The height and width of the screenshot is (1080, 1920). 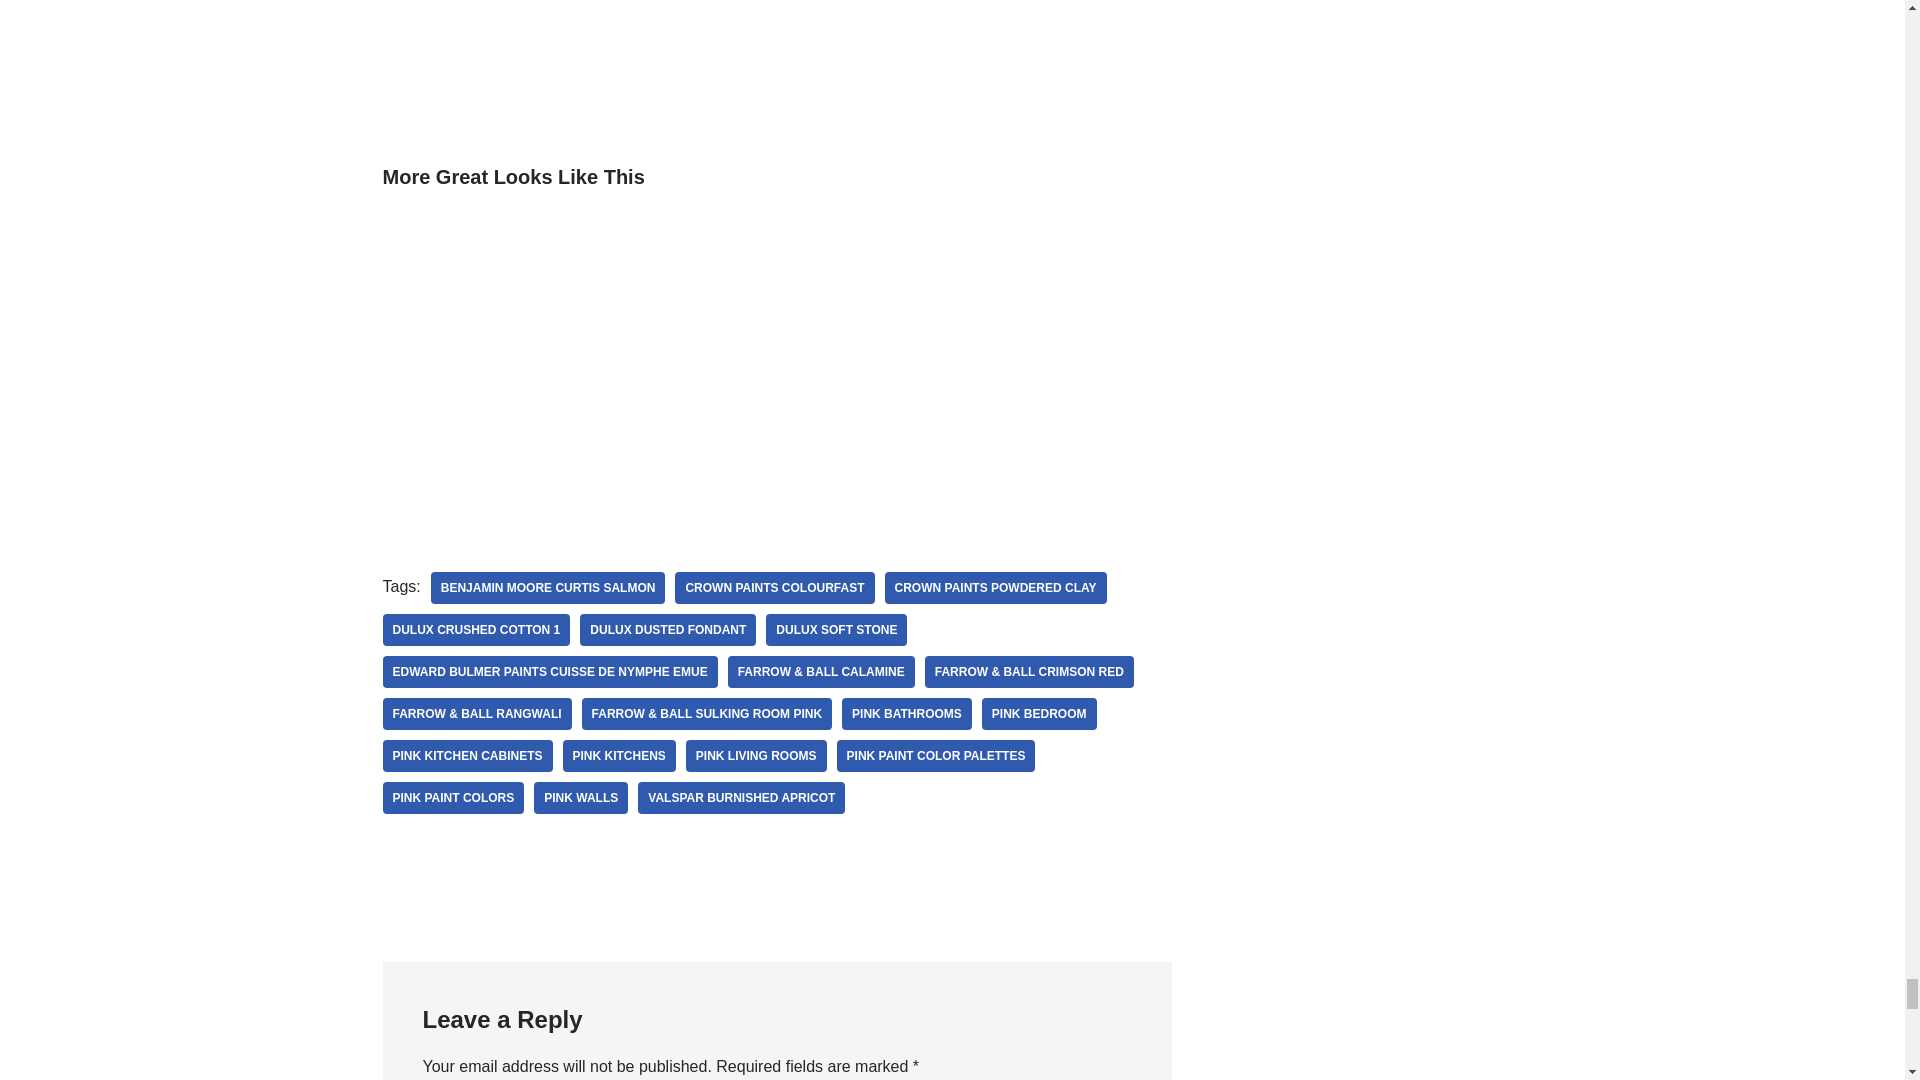 What do you see at coordinates (549, 671) in the screenshot?
I see `Edward Bulmer Paints Cuisse de Nymphe Emue` at bounding box center [549, 671].